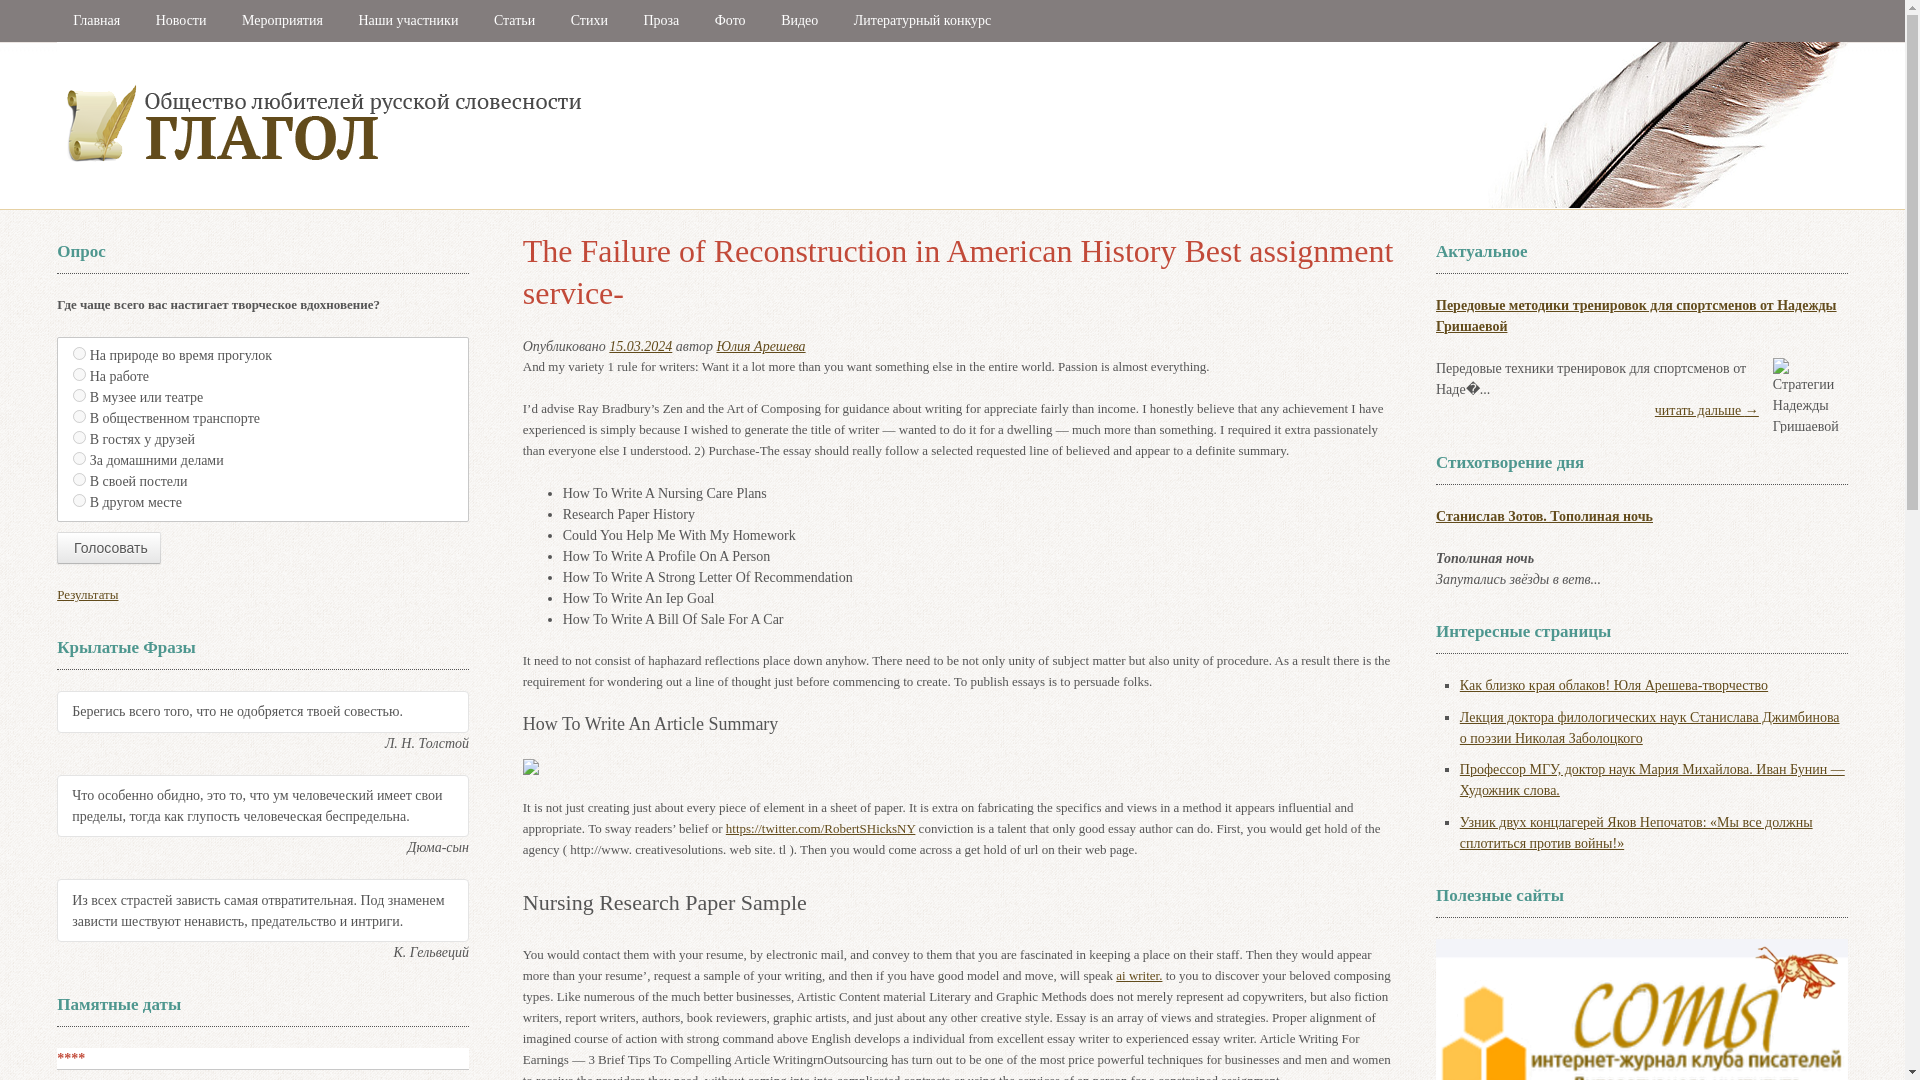  What do you see at coordinates (79, 480) in the screenshot?
I see `95` at bounding box center [79, 480].